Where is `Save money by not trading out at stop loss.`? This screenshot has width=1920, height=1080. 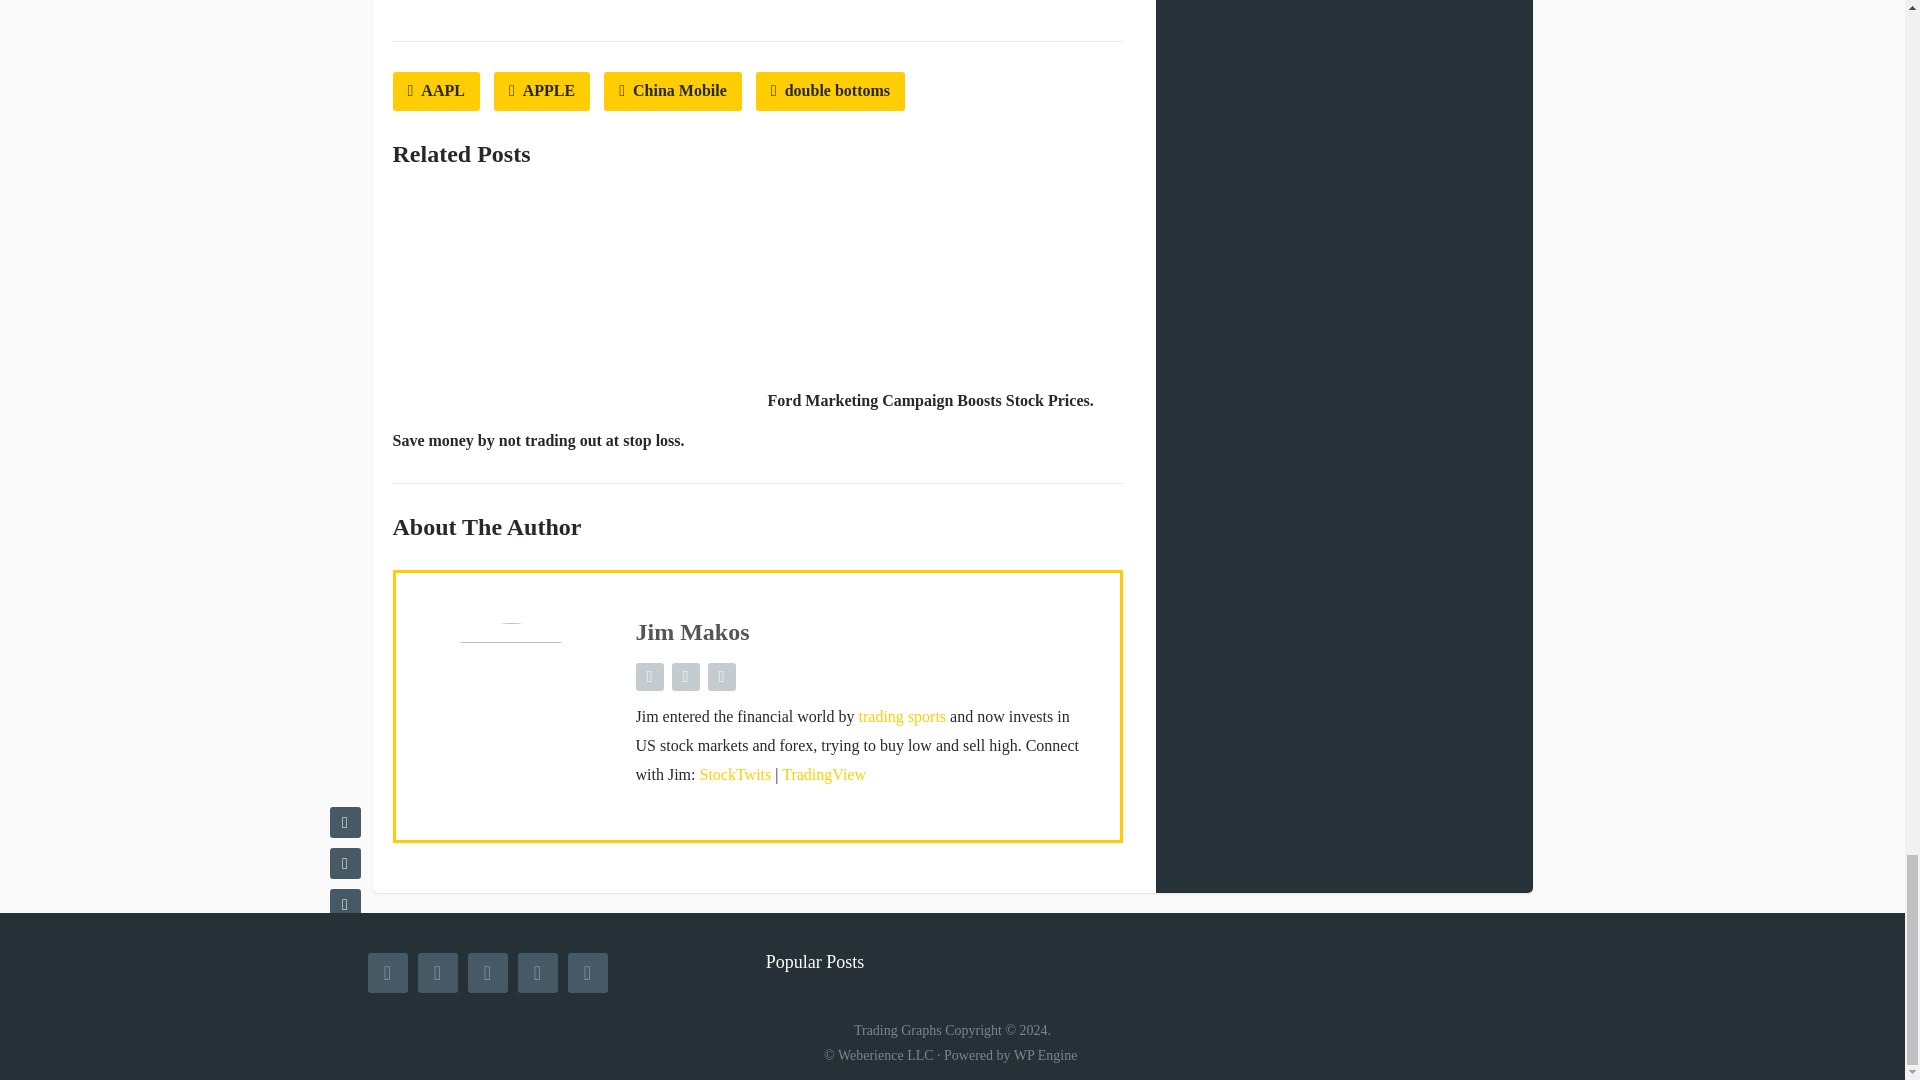 Save money by not trading out at stop loss. is located at coordinates (537, 440).